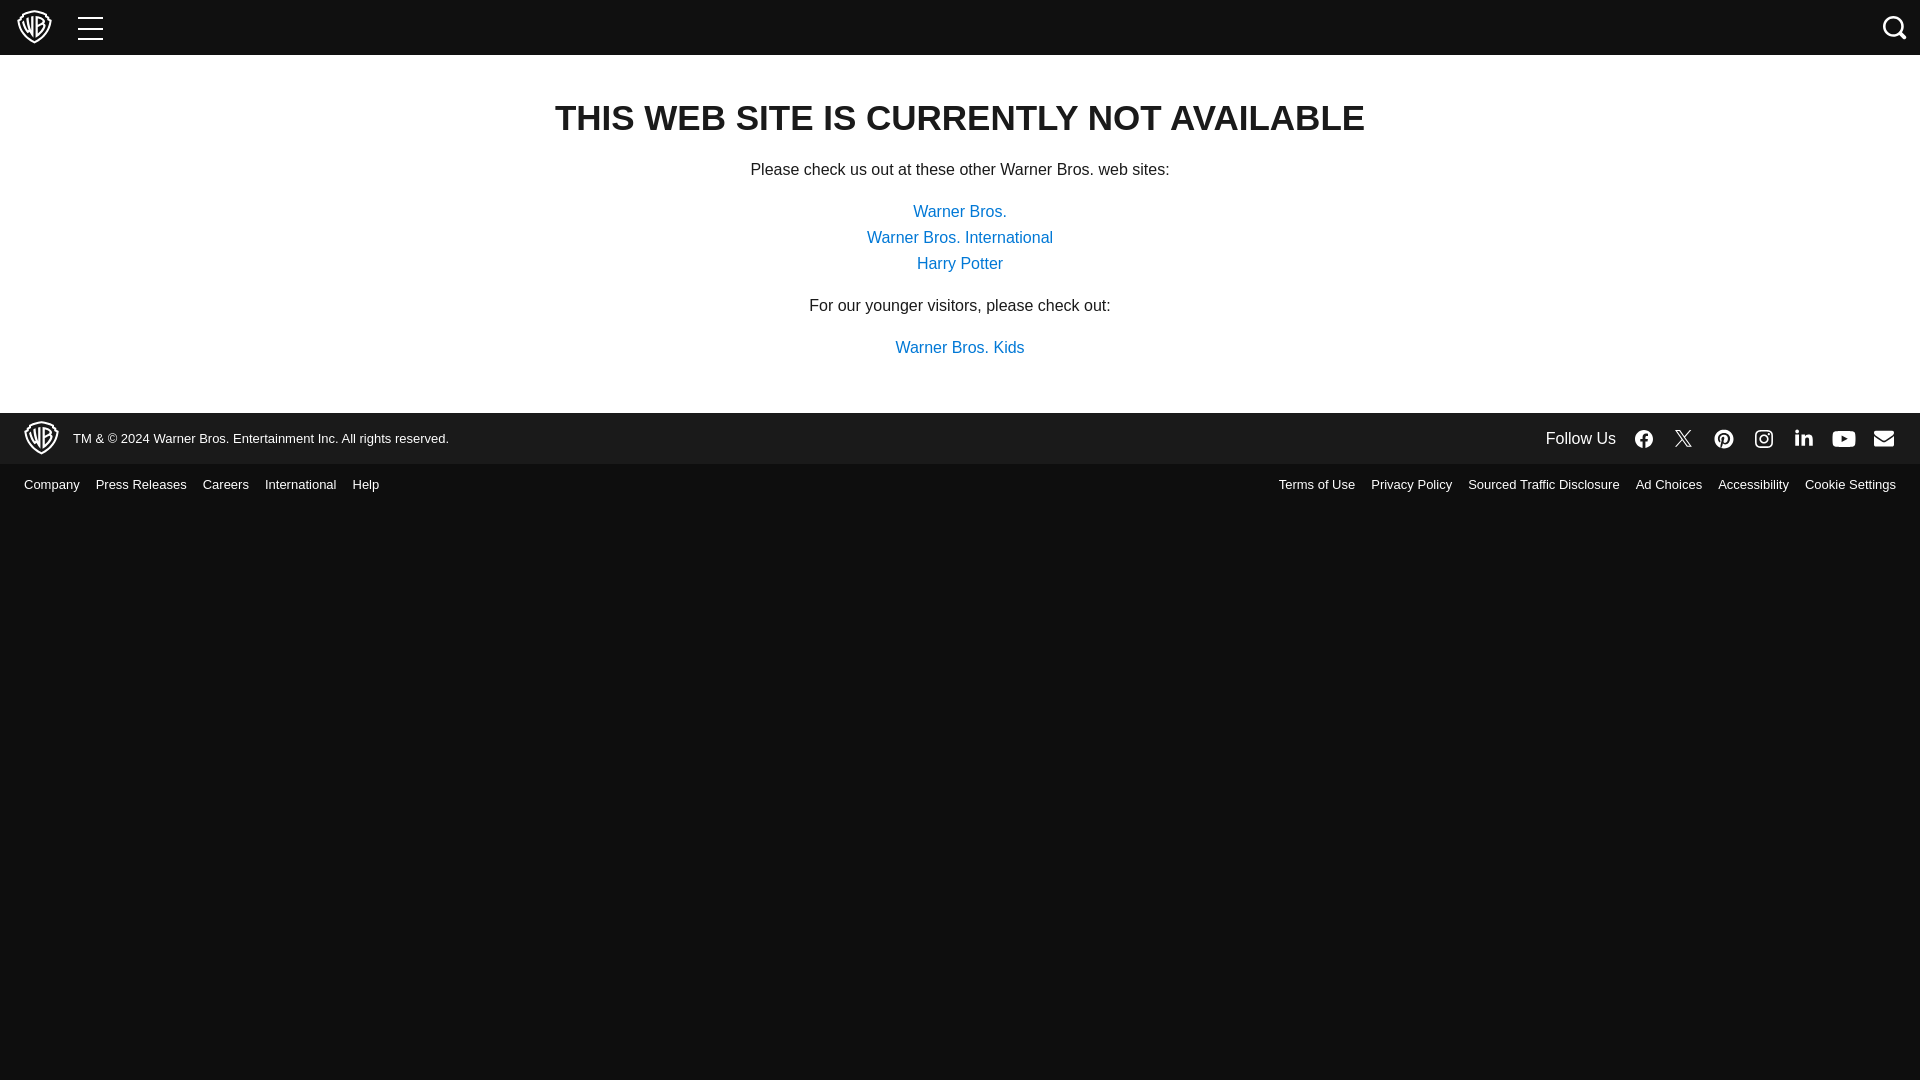 This screenshot has width=1920, height=1080. What do you see at coordinates (958, 348) in the screenshot?
I see `Warner Bros. Kids` at bounding box center [958, 348].